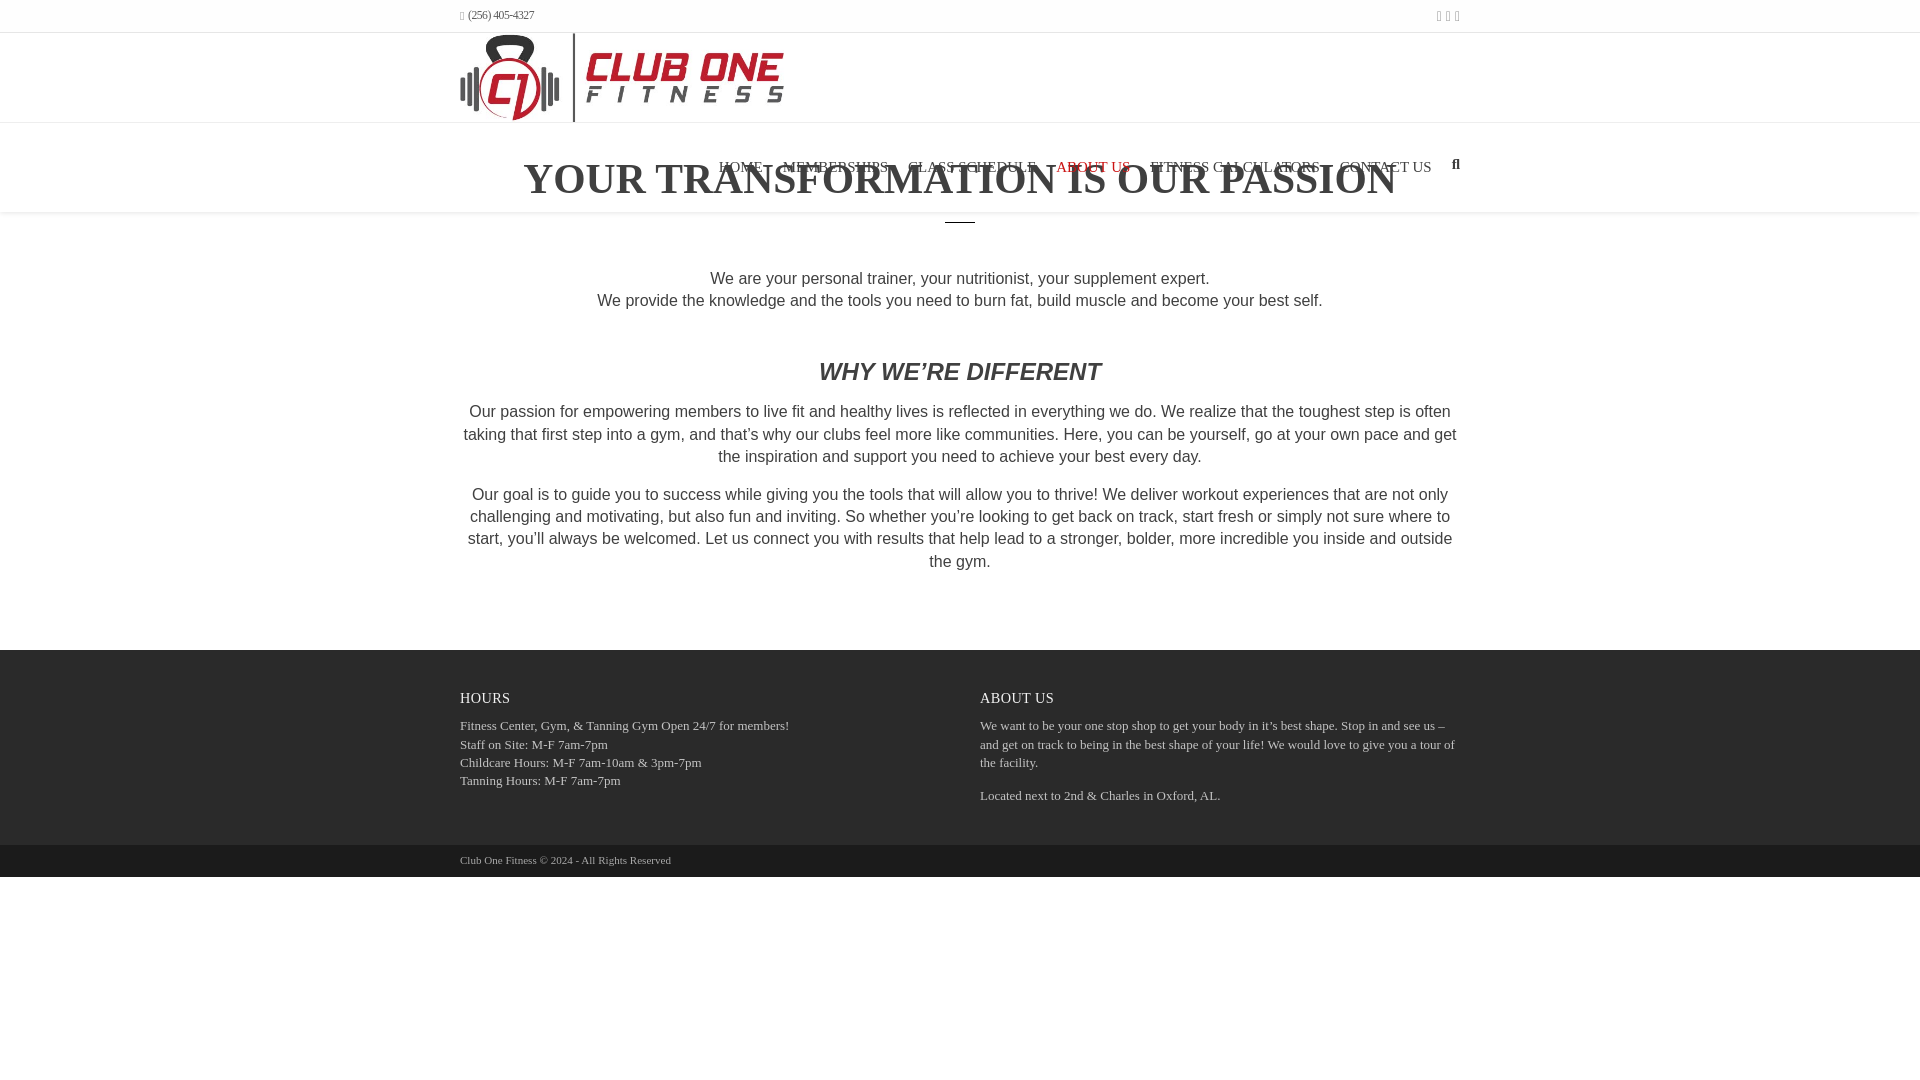 Image resolution: width=1920 pixels, height=1080 pixels. Describe the element at coordinates (1093, 166) in the screenshot. I see `ABOUT US` at that location.